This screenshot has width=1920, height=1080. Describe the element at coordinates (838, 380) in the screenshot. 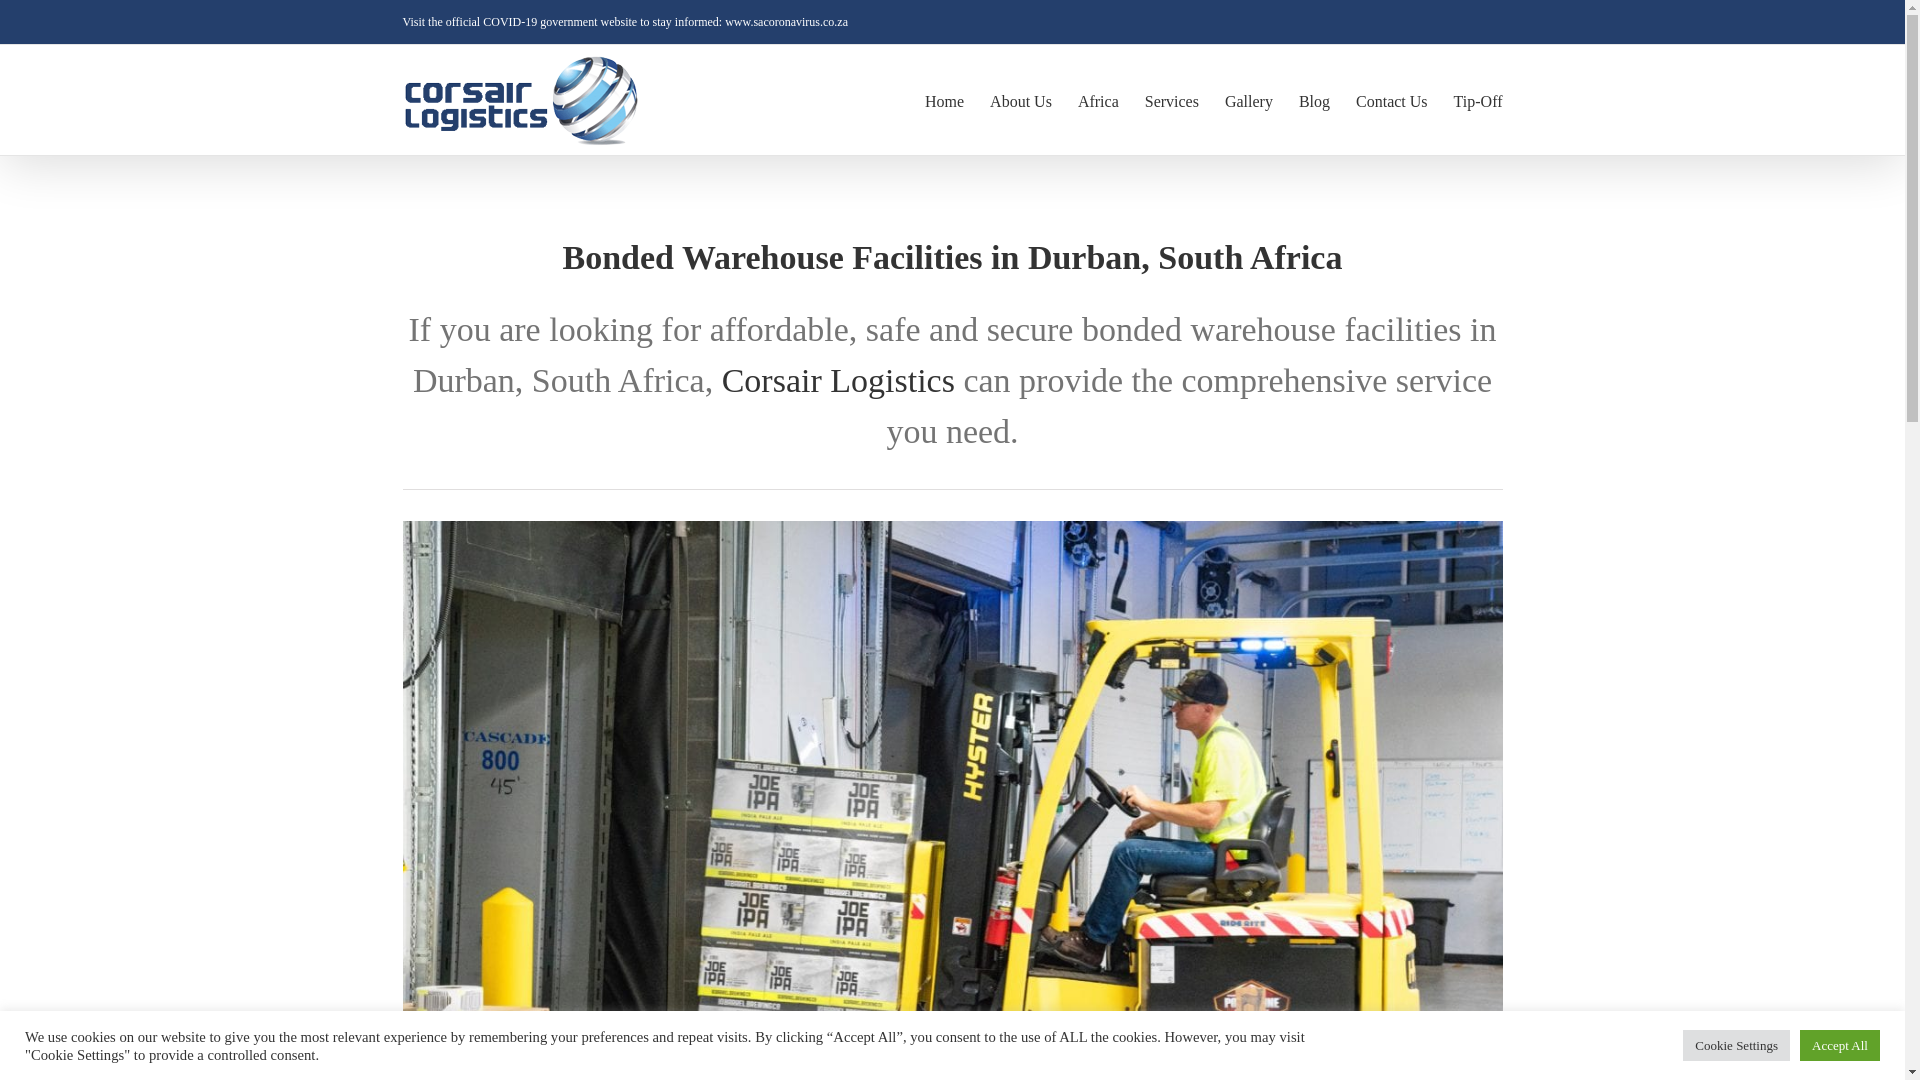

I see `Corsair Logistics` at that location.